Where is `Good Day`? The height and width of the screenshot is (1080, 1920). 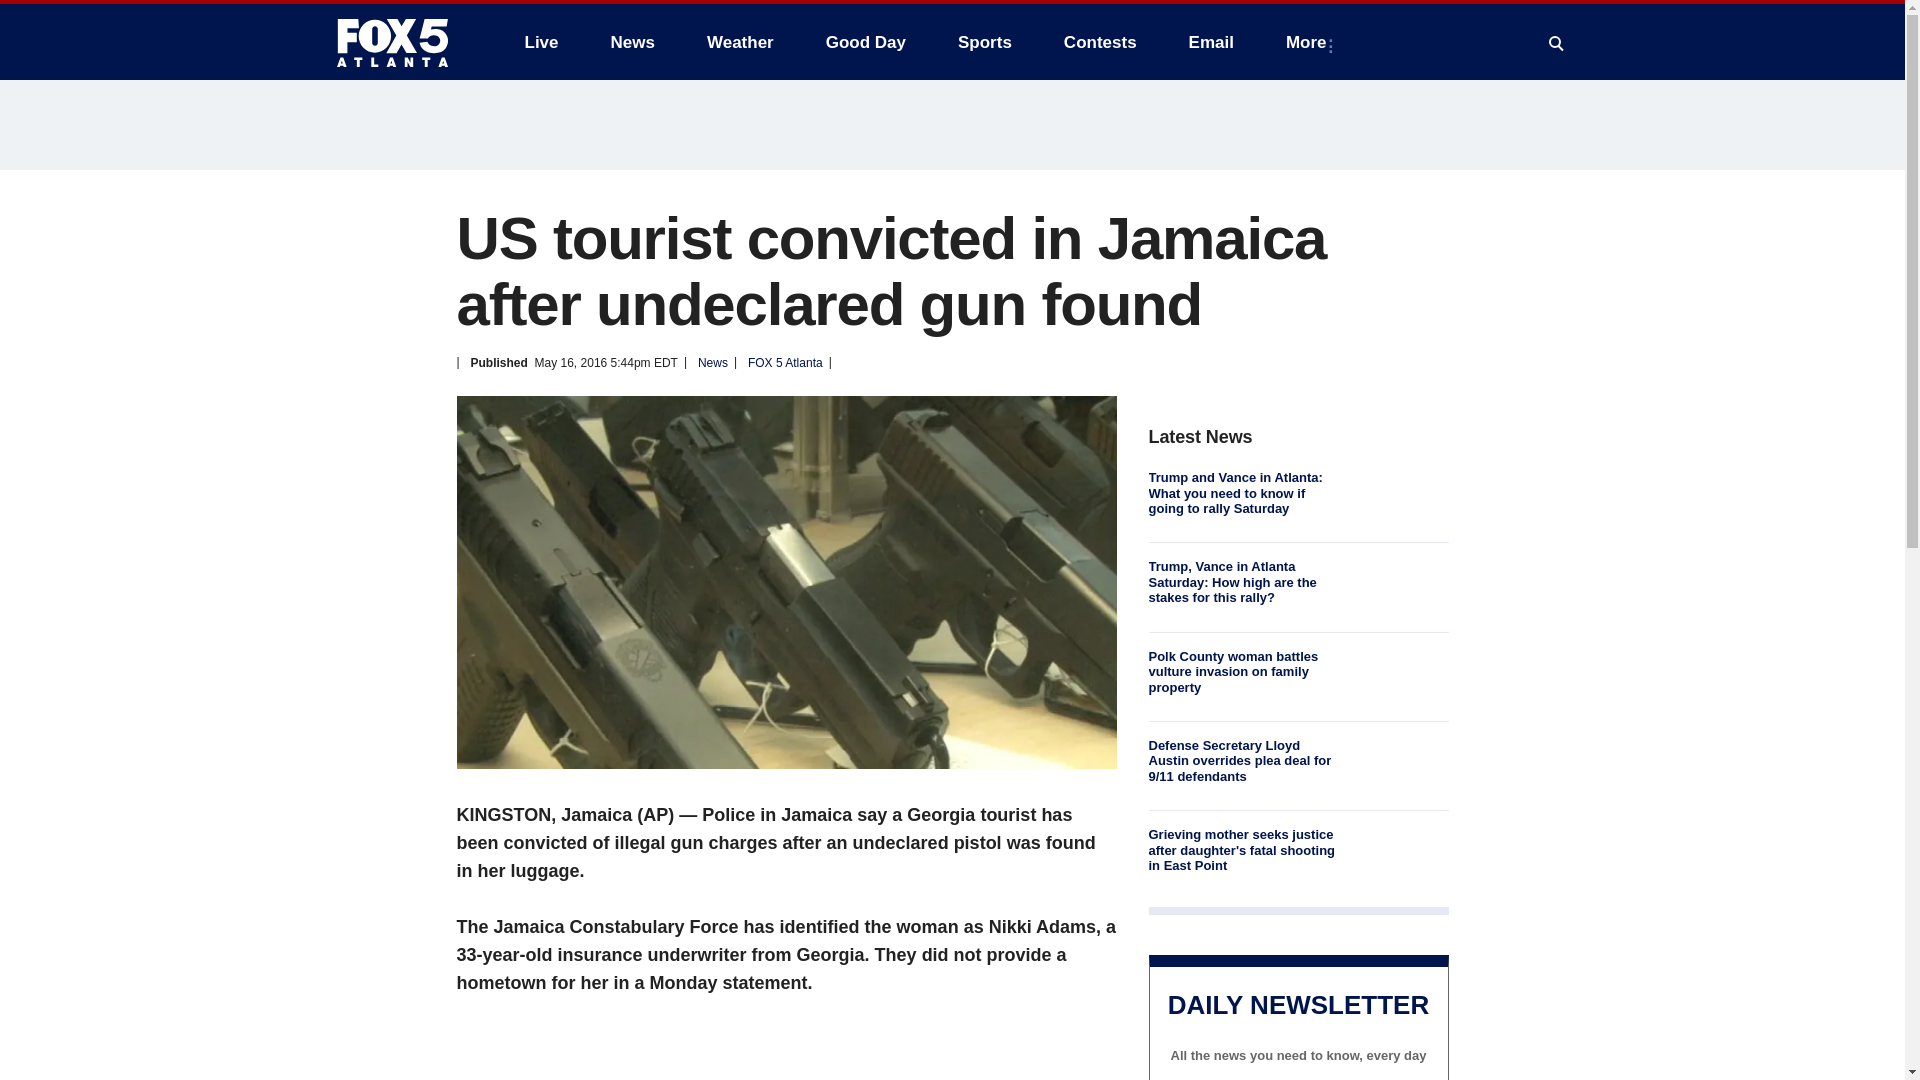 Good Day is located at coordinates (866, 42).